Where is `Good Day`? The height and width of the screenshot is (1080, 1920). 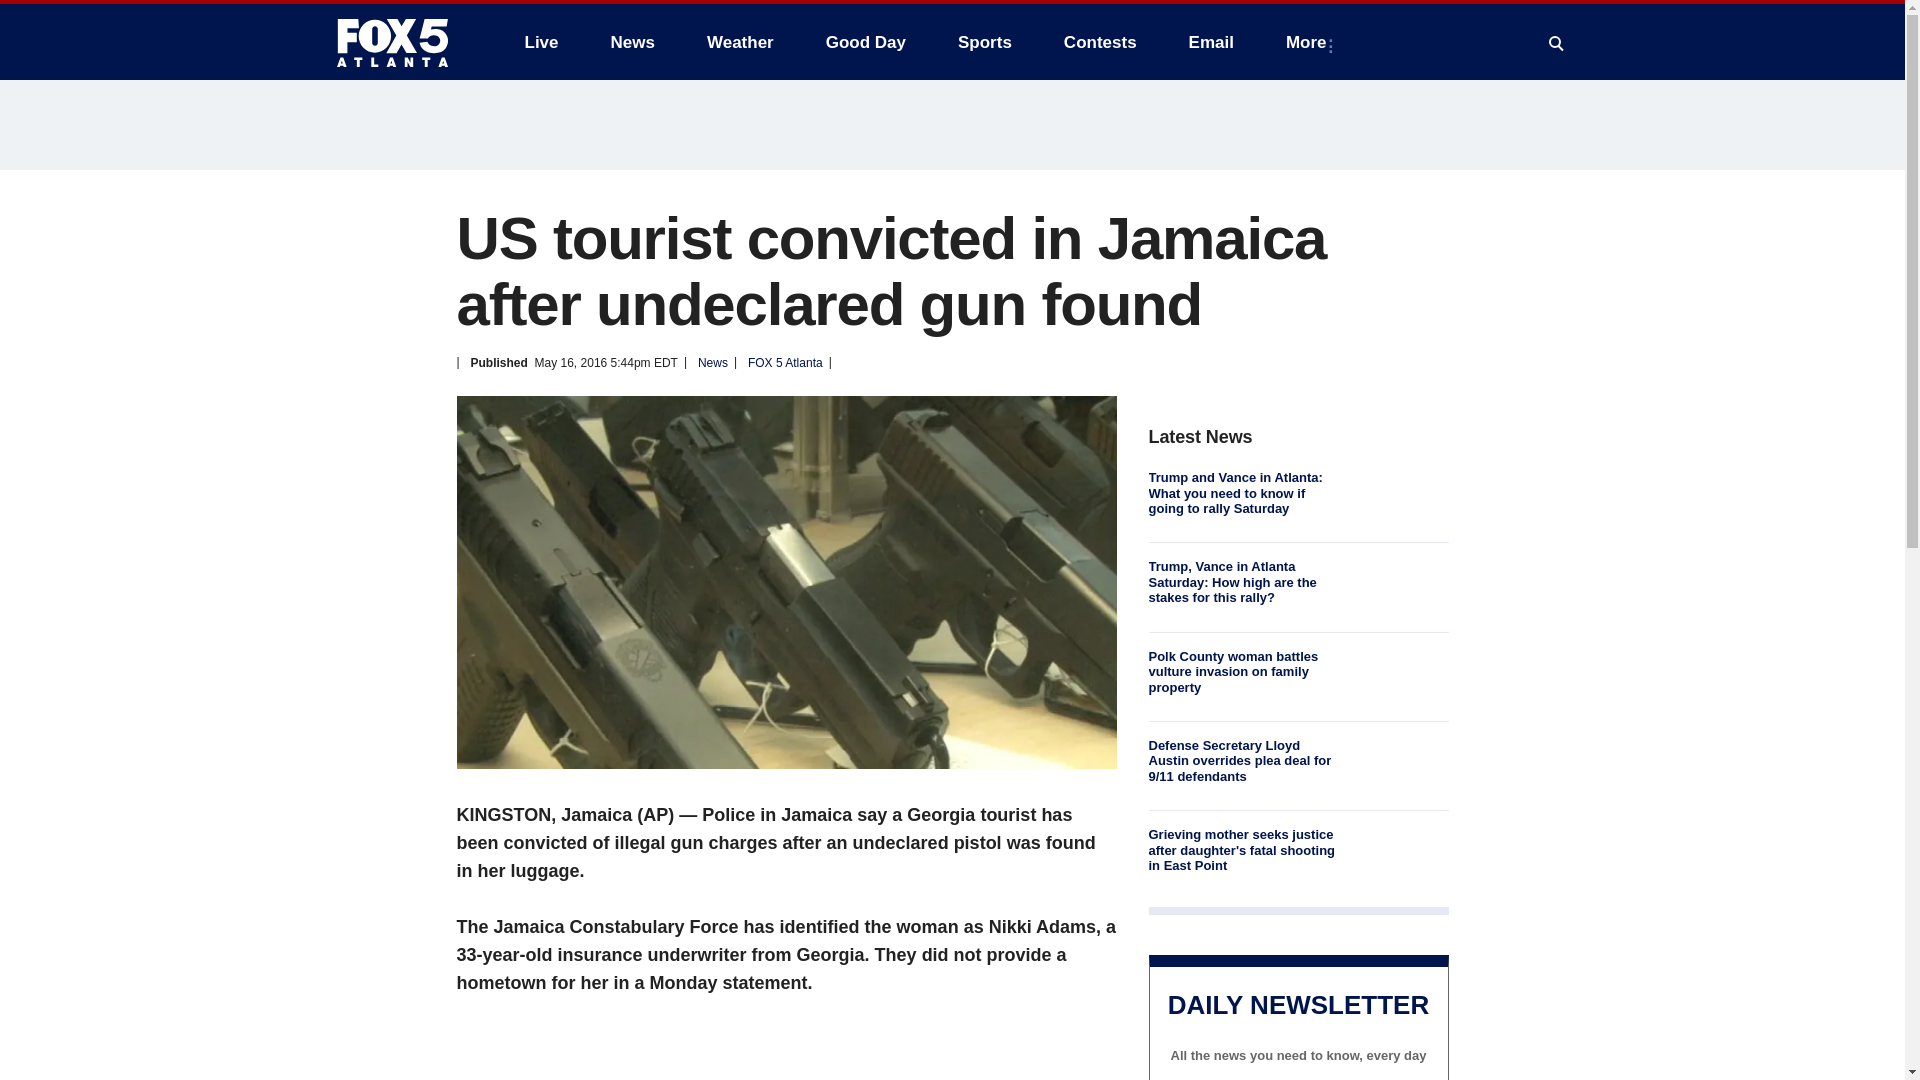 Good Day is located at coordinates (866, 42).